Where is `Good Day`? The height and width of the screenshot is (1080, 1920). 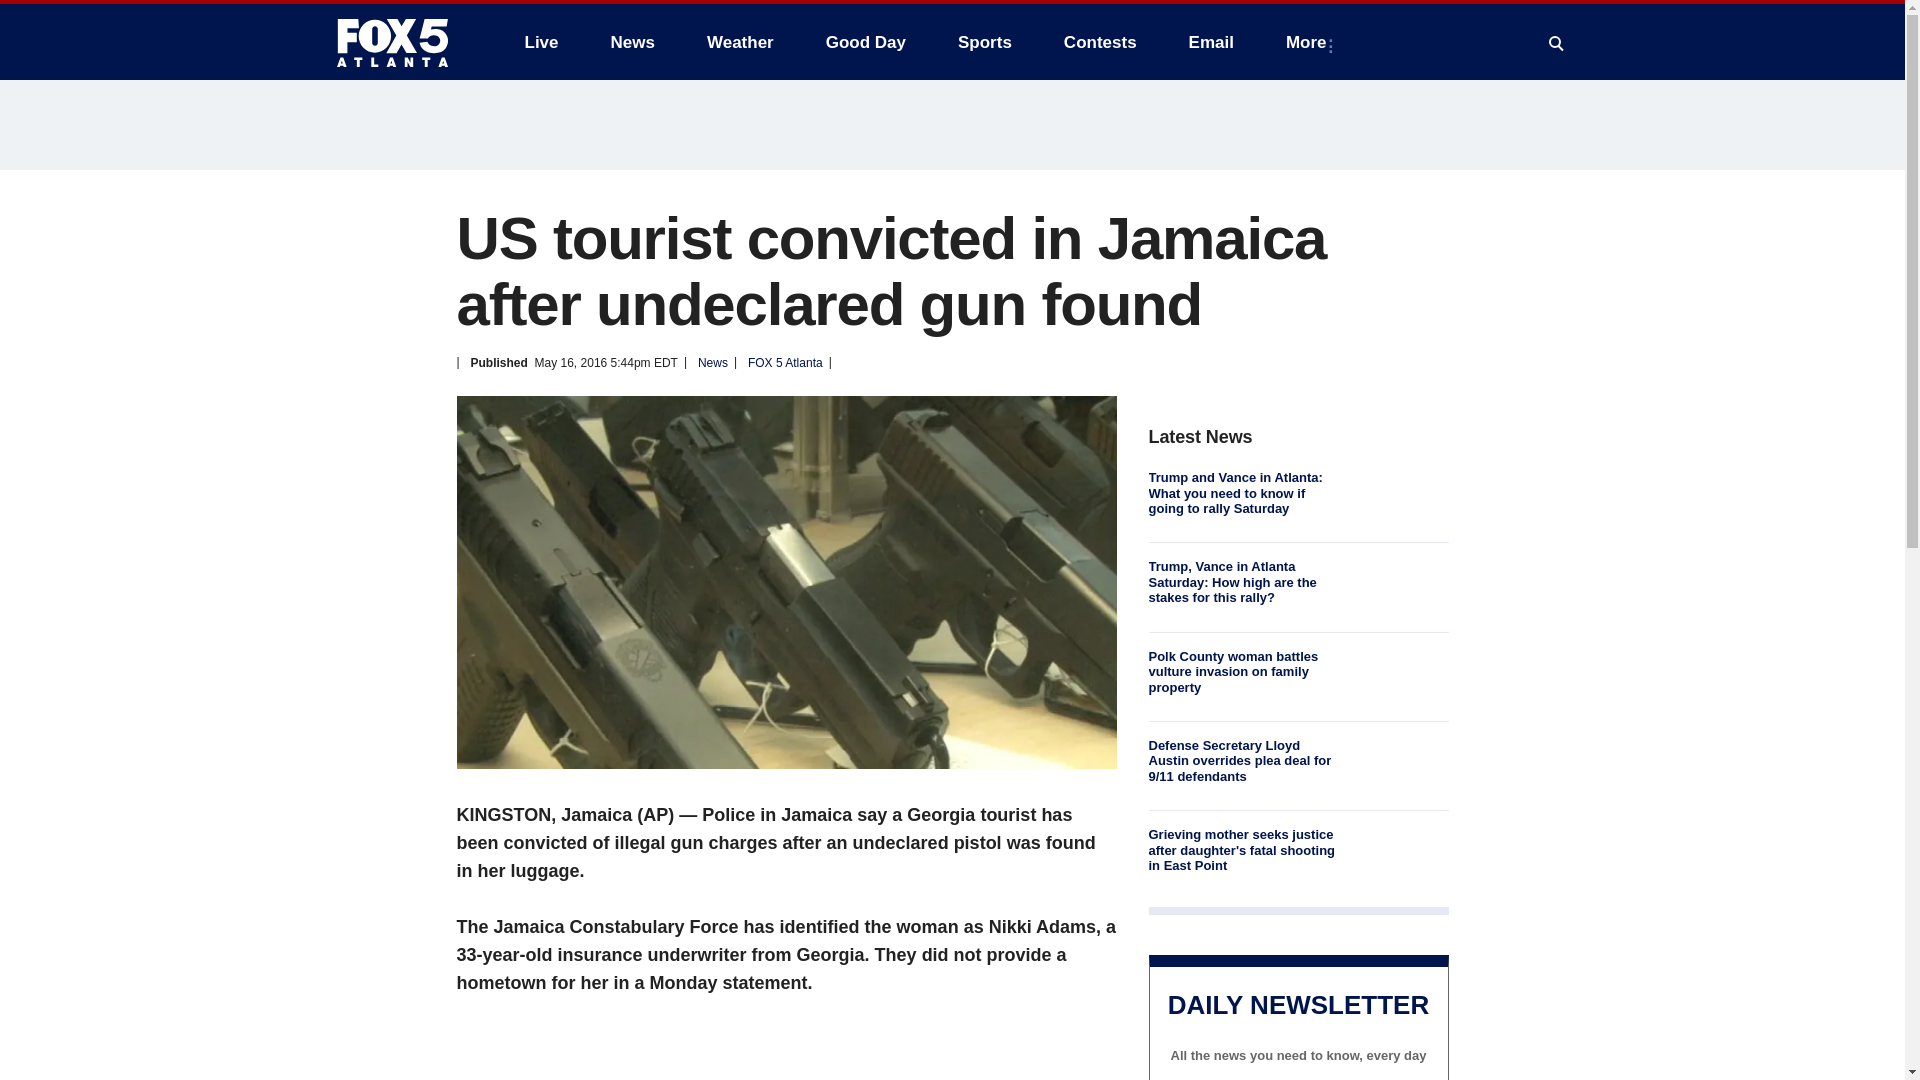 Good Day is located at coordinates (866, 42).